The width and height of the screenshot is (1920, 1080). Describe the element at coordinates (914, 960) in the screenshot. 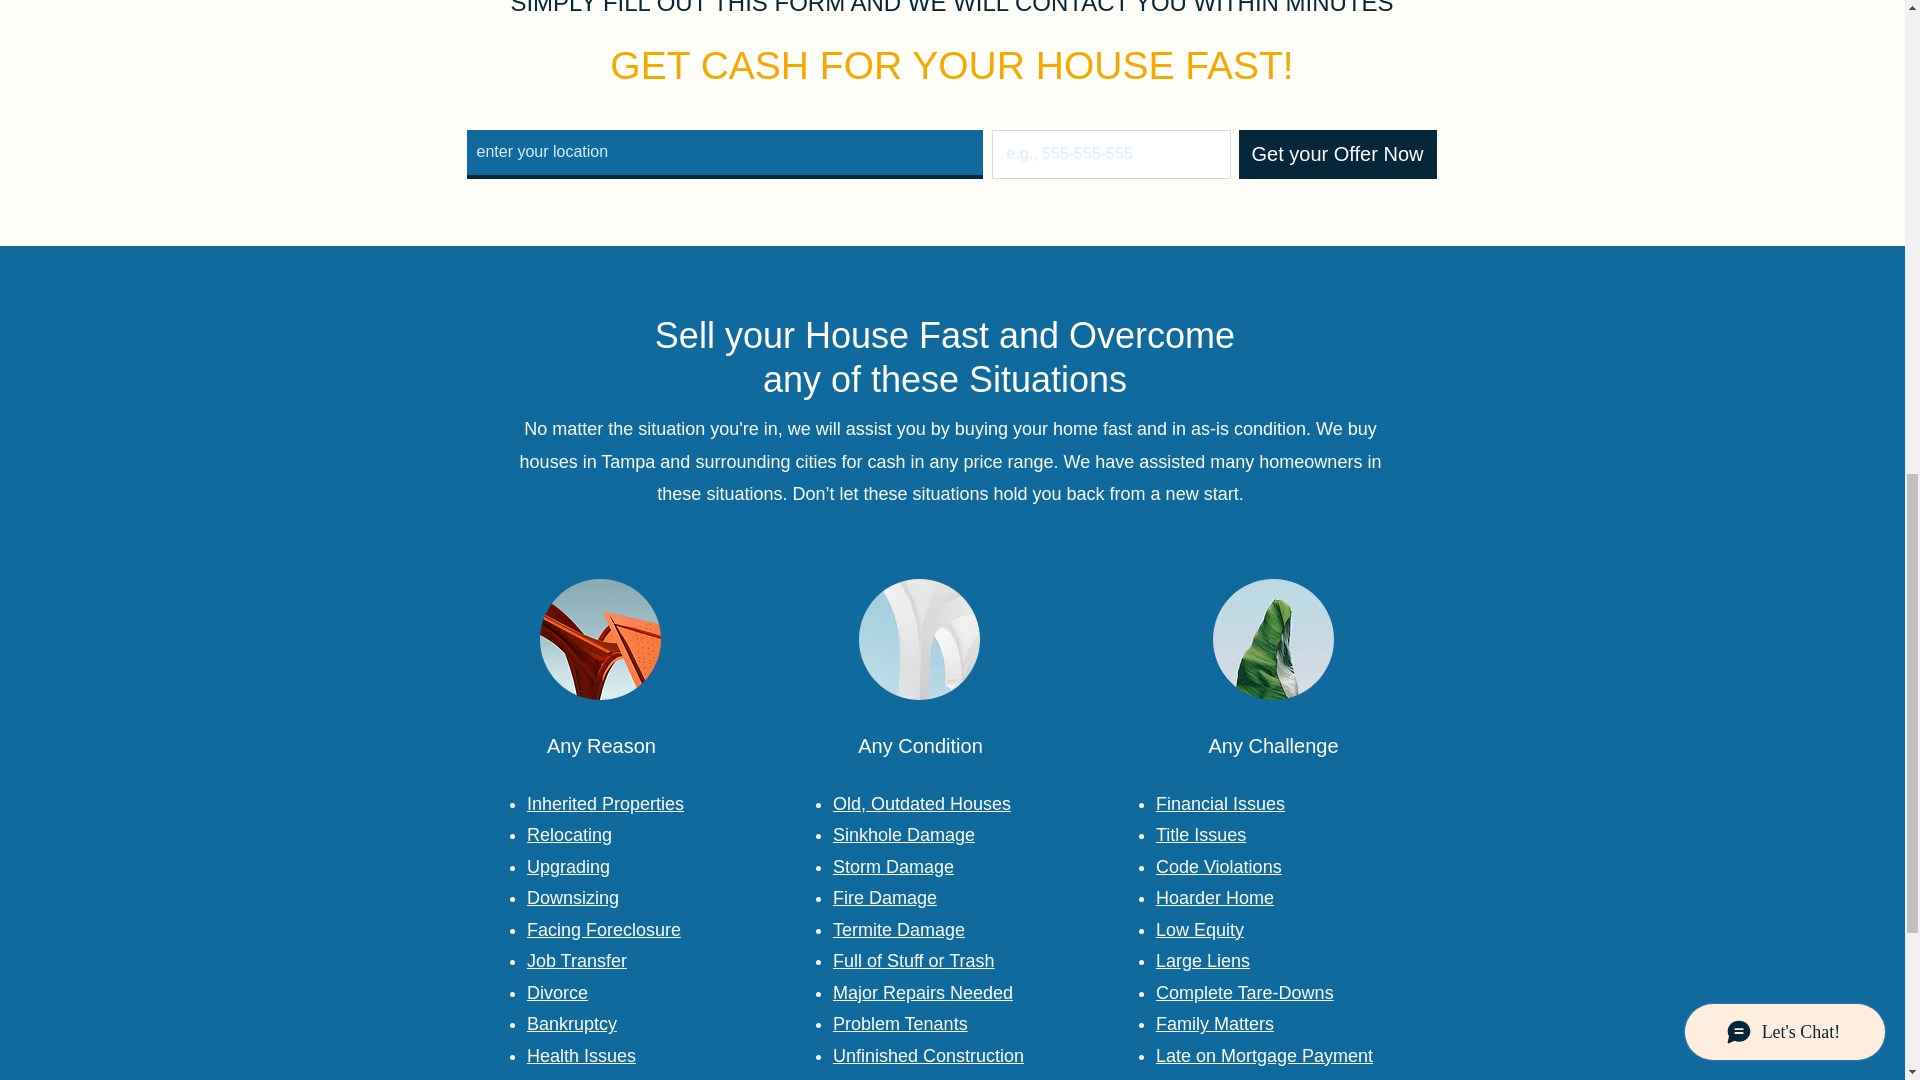

I see `Full of Stuff or Trash` at that location.